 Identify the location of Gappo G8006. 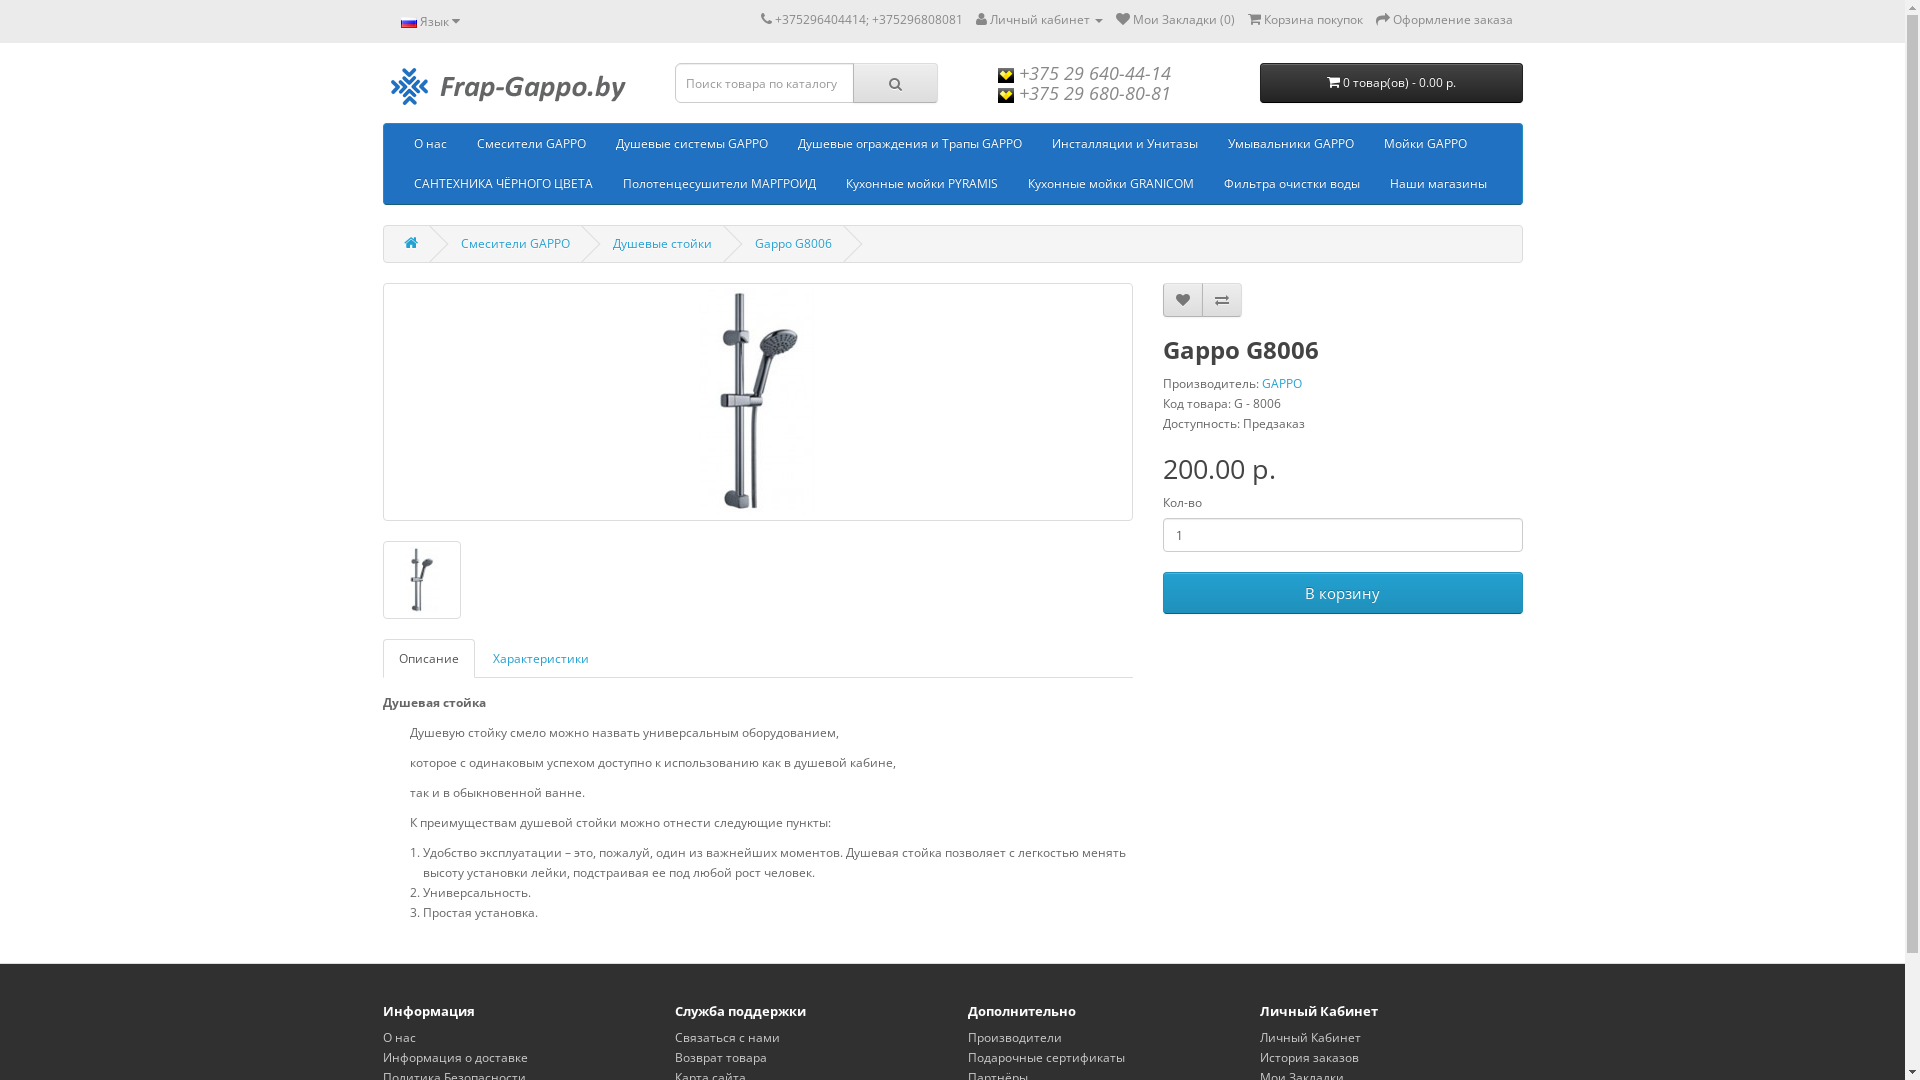
(421, 580).